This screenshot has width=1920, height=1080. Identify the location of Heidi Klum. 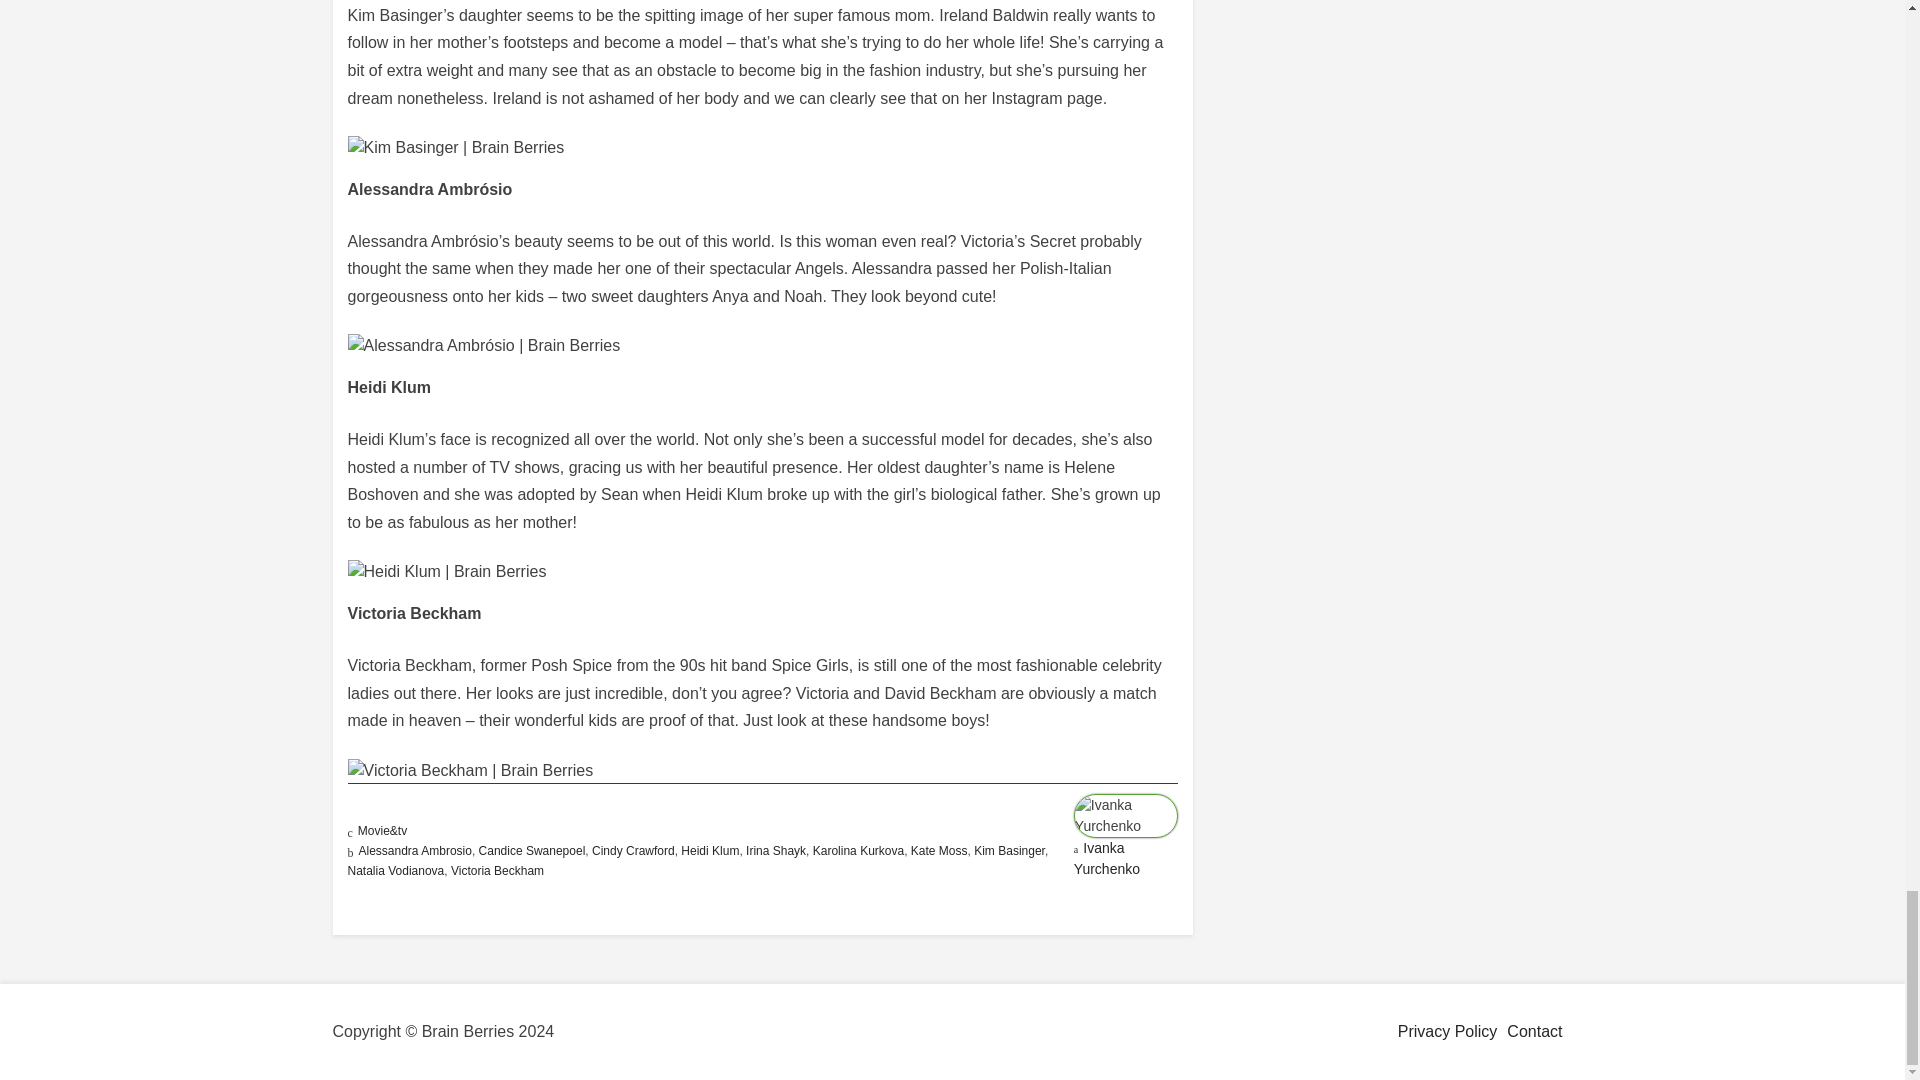
(710, 850).